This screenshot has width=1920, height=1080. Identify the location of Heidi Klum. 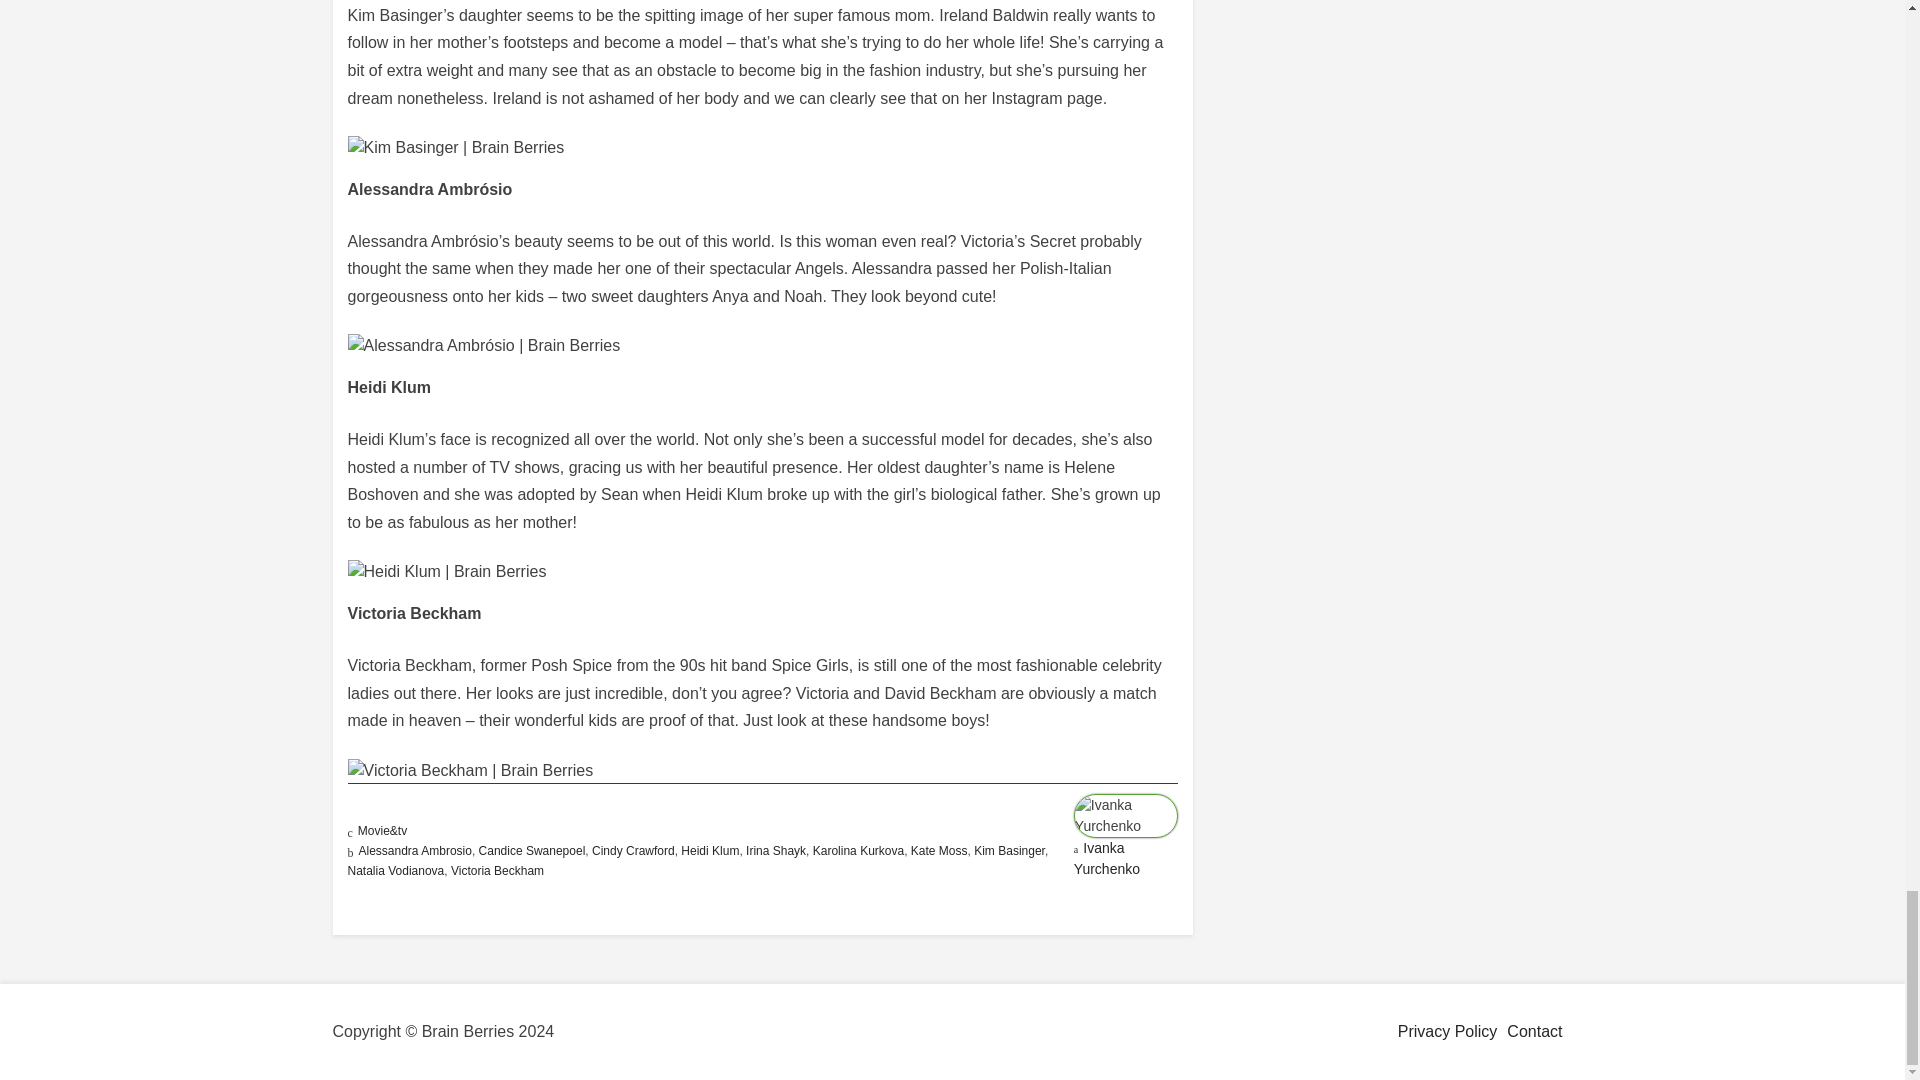
(710, 850).